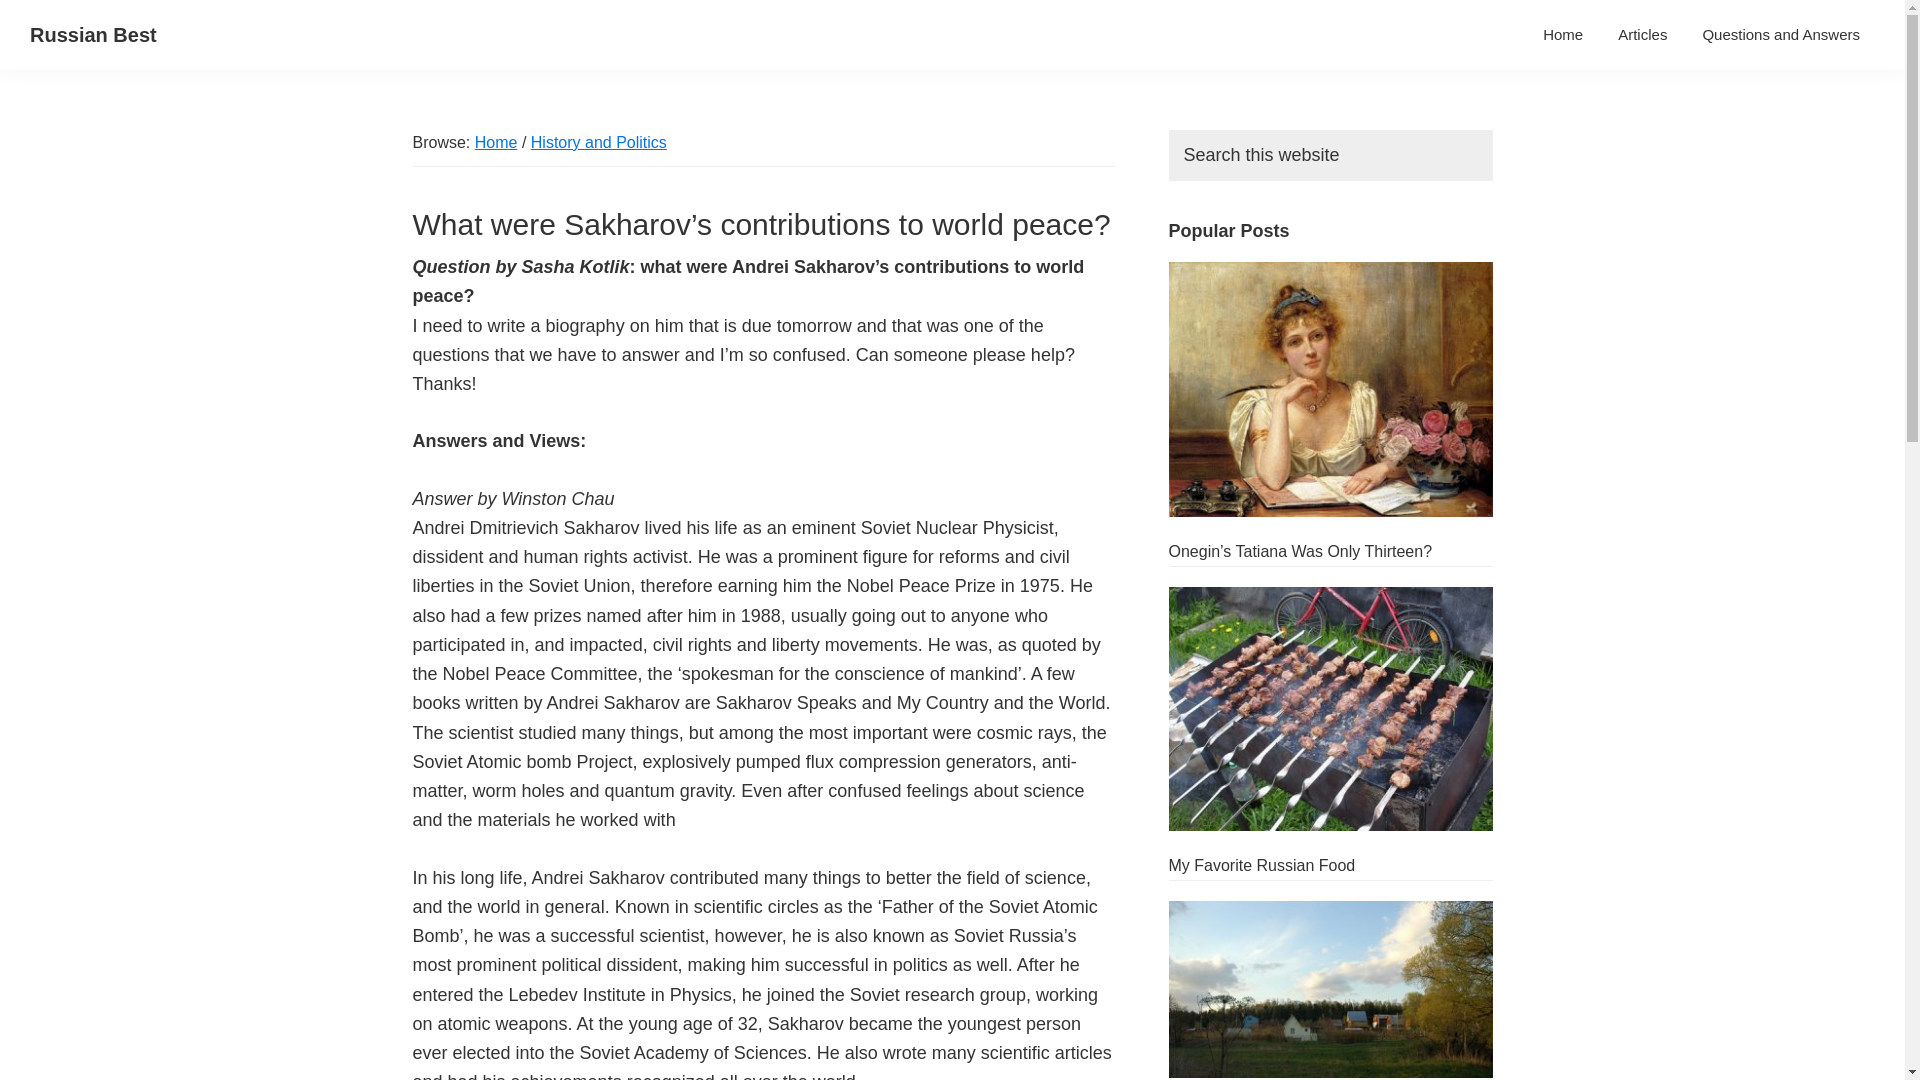 This screenshot has height=1080, width=1920. I want to click on Questions and Answers, so click(1781, 34).